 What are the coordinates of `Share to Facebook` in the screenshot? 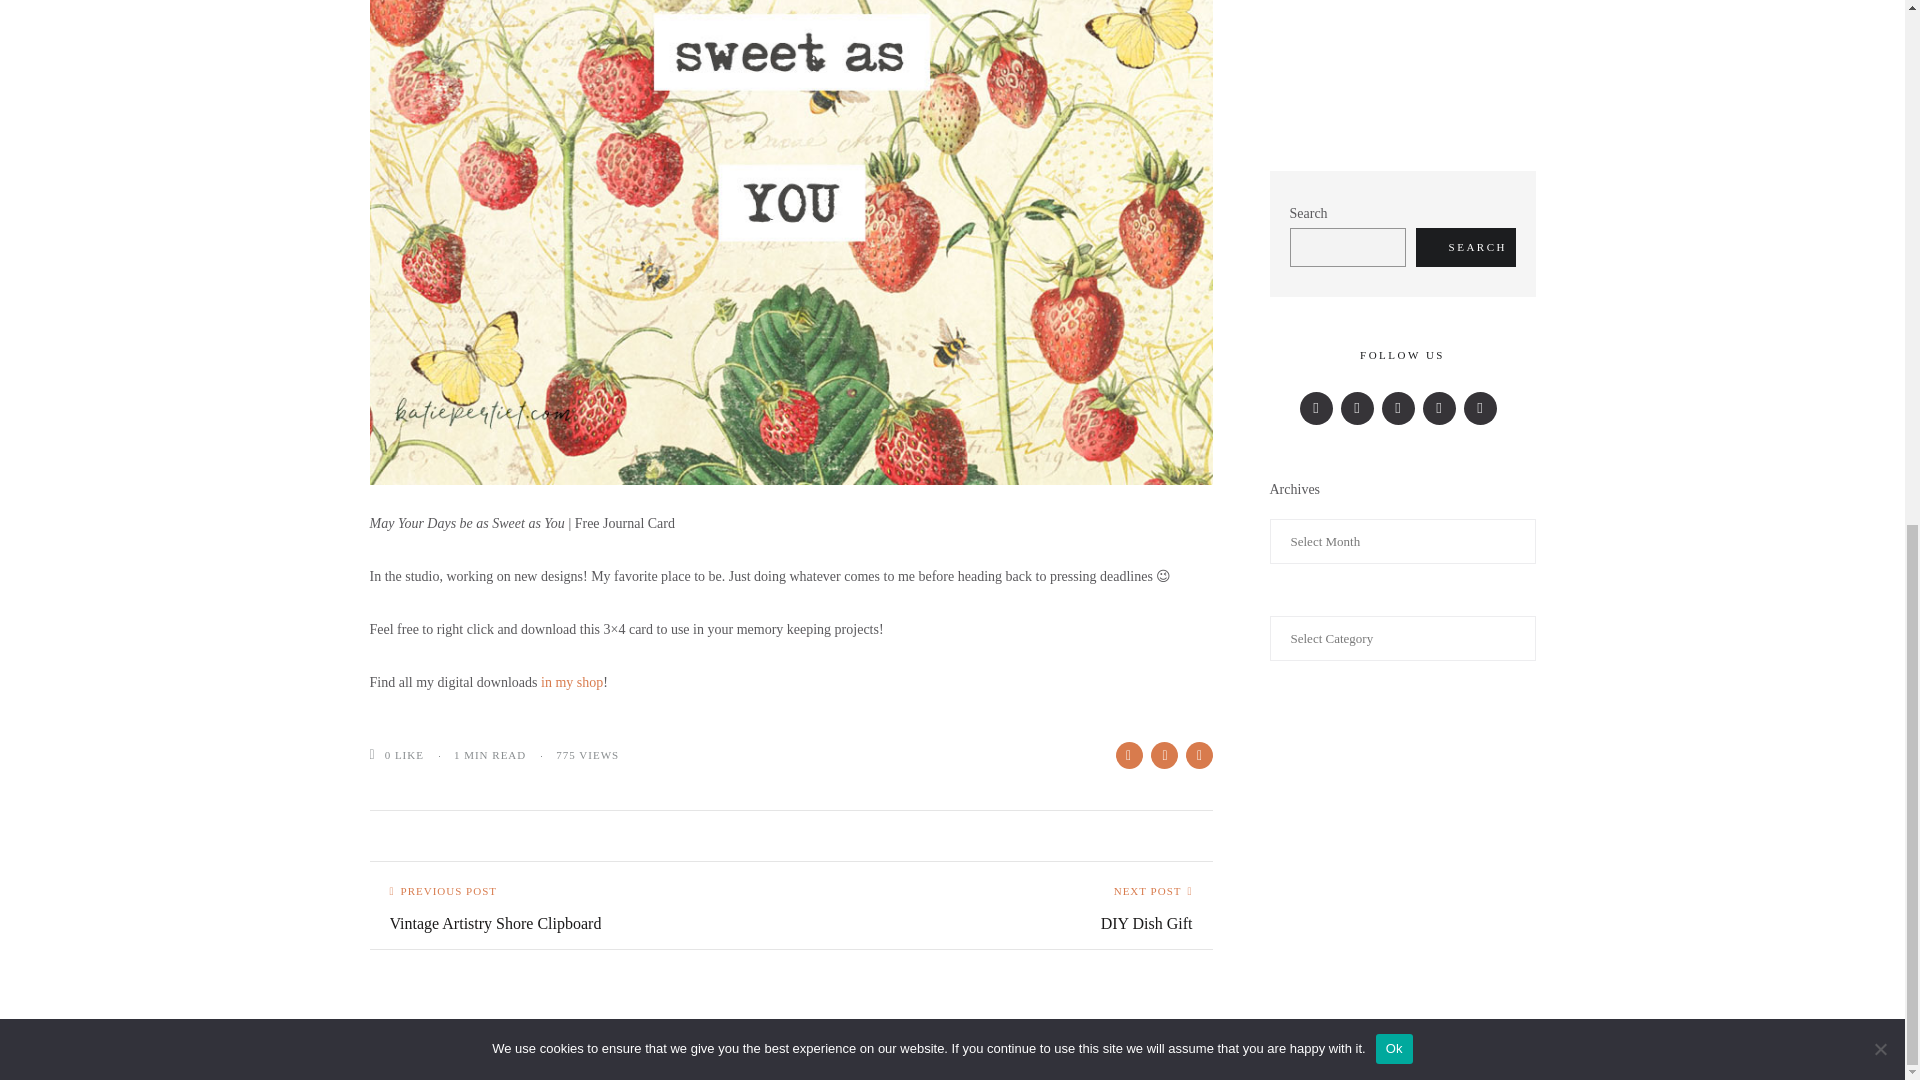 It's located at (1128, 754).